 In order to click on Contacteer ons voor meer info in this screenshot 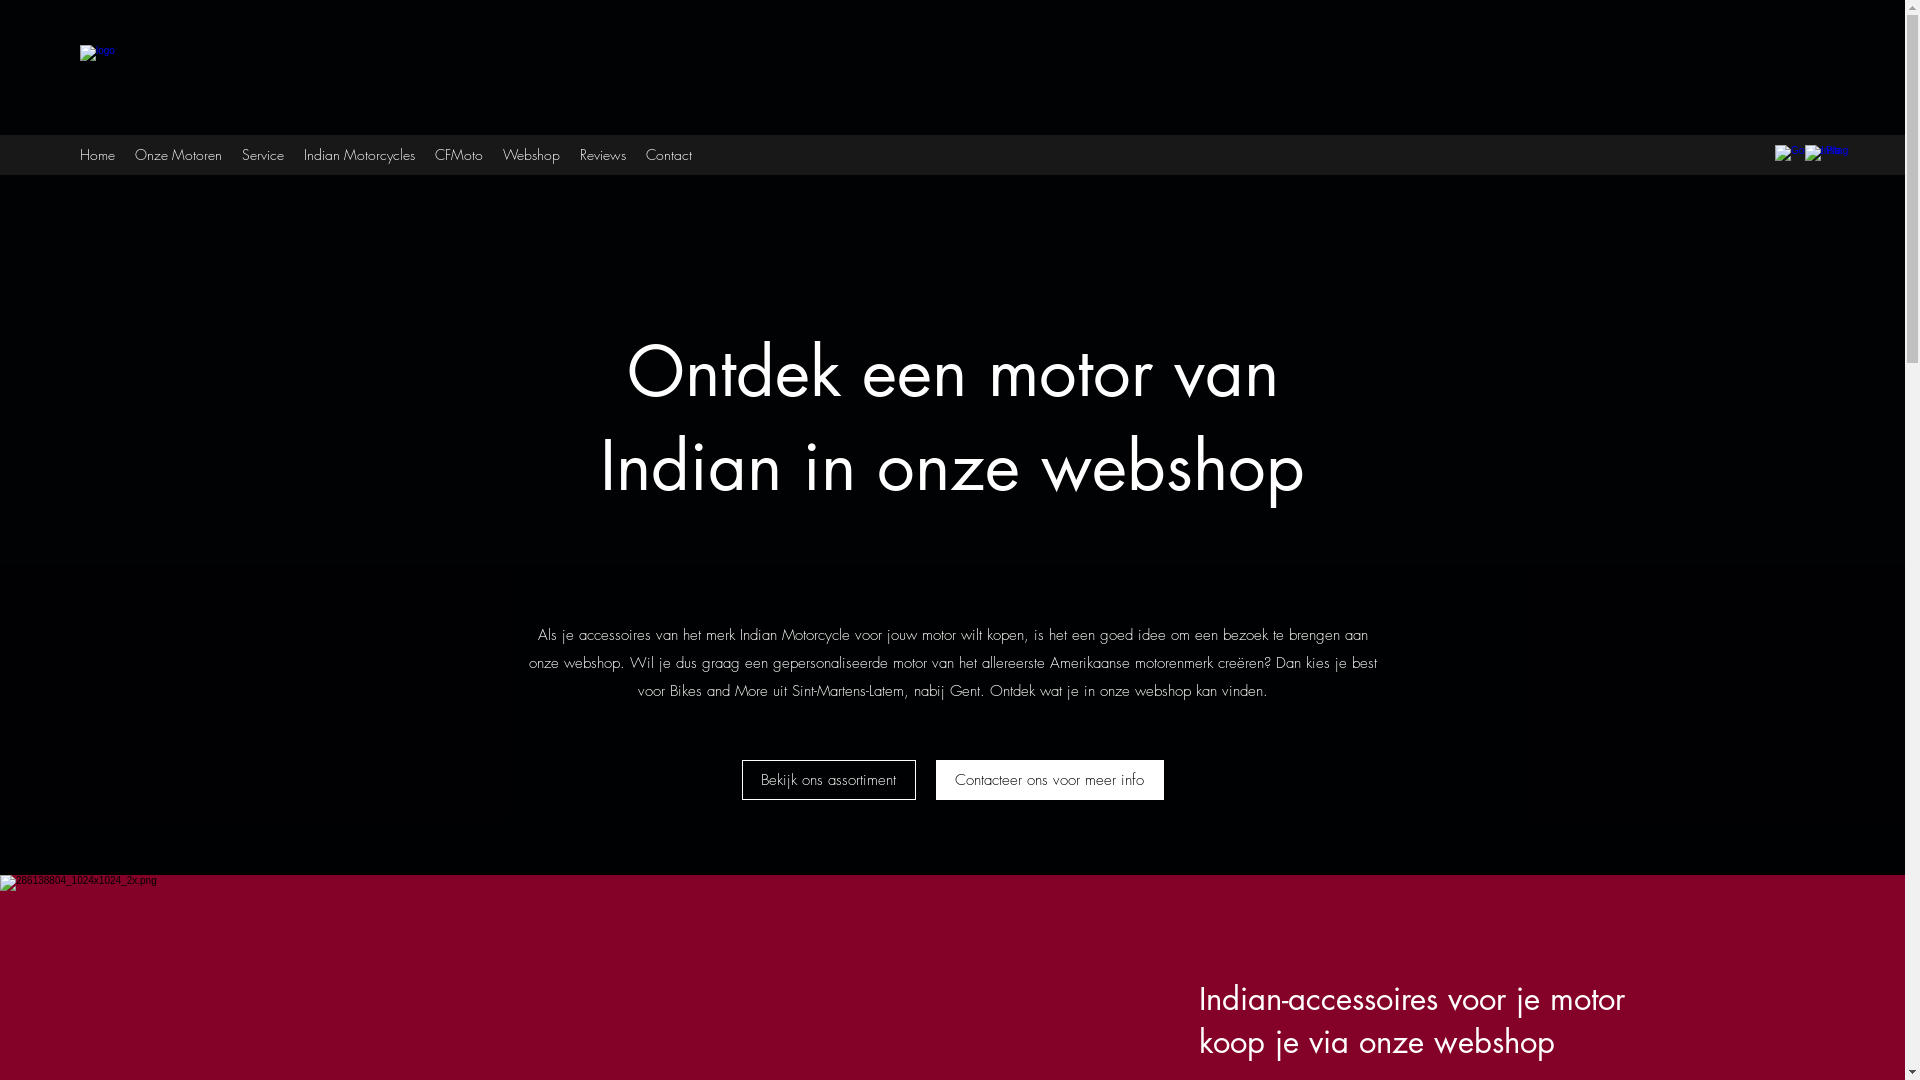, I will do `click(1050, 780)`.